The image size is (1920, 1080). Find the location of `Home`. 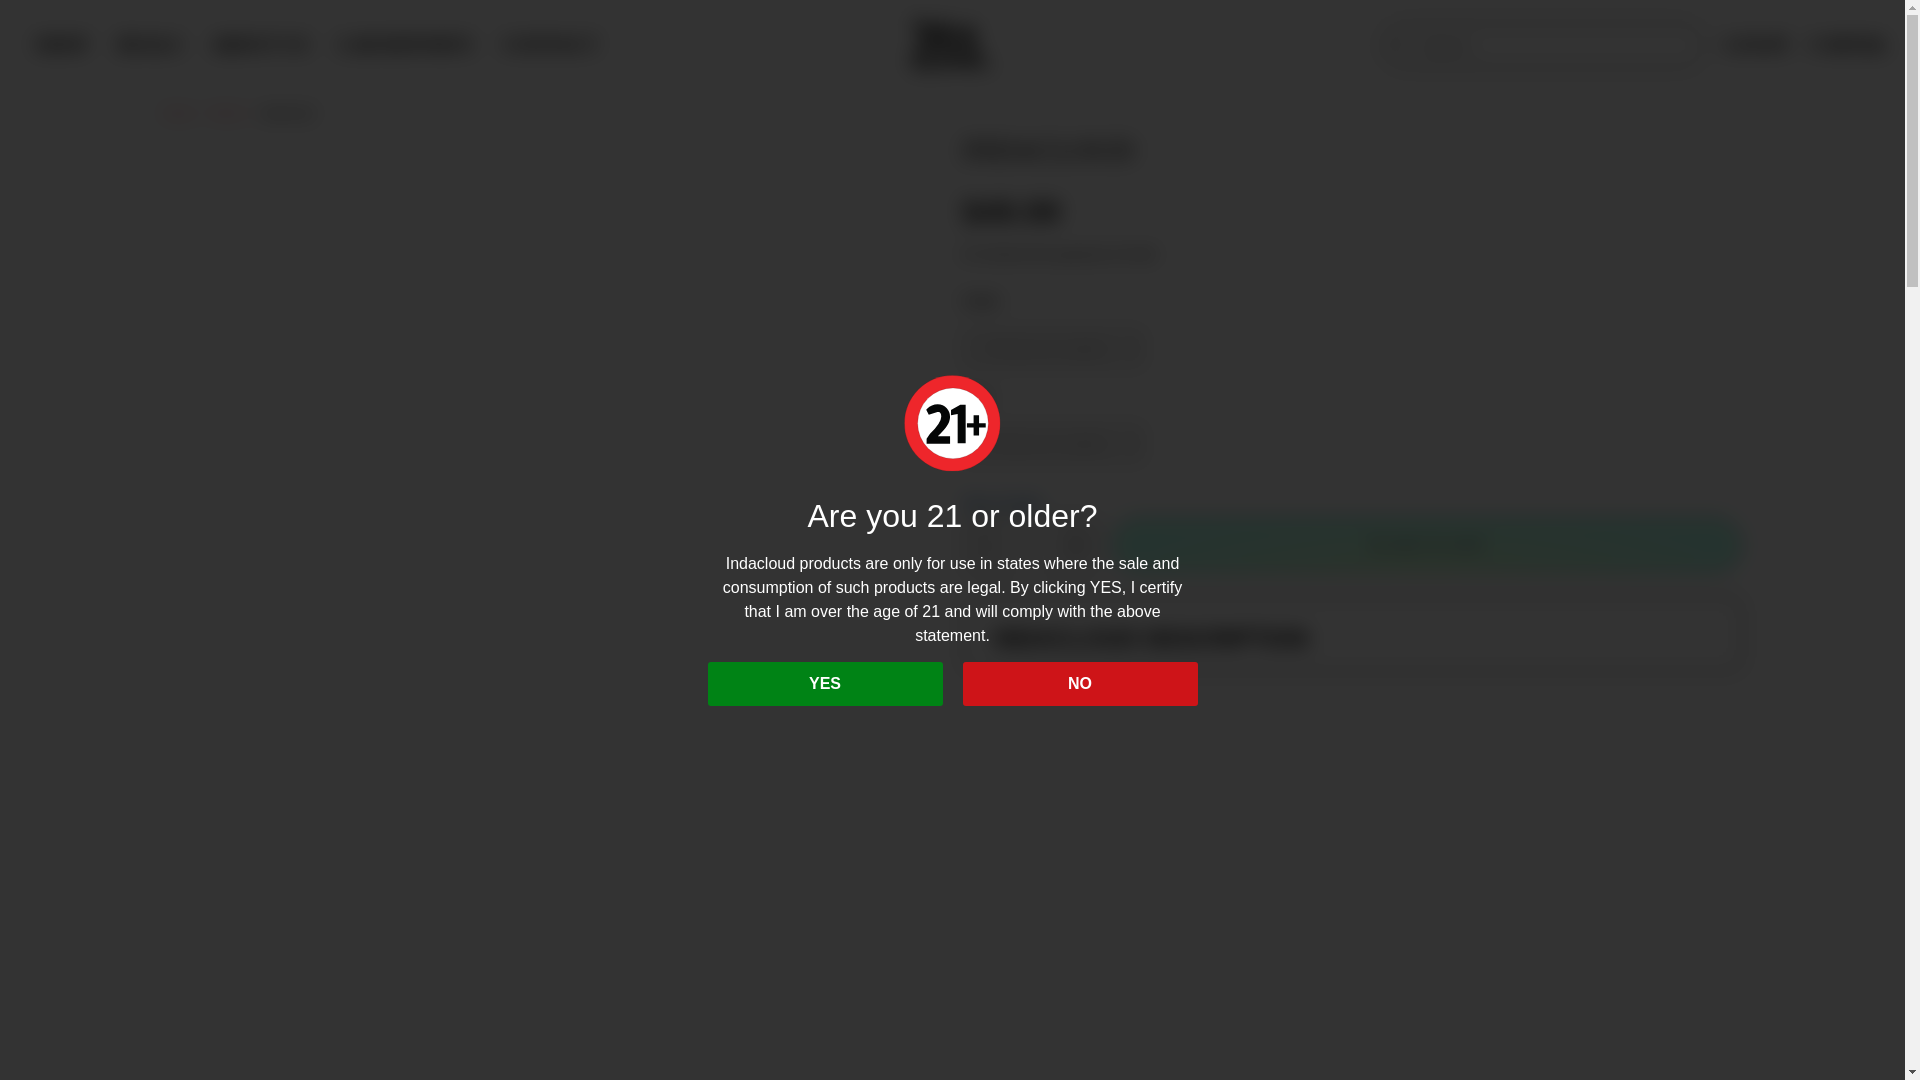

Home is located at coordinates (177, 112).